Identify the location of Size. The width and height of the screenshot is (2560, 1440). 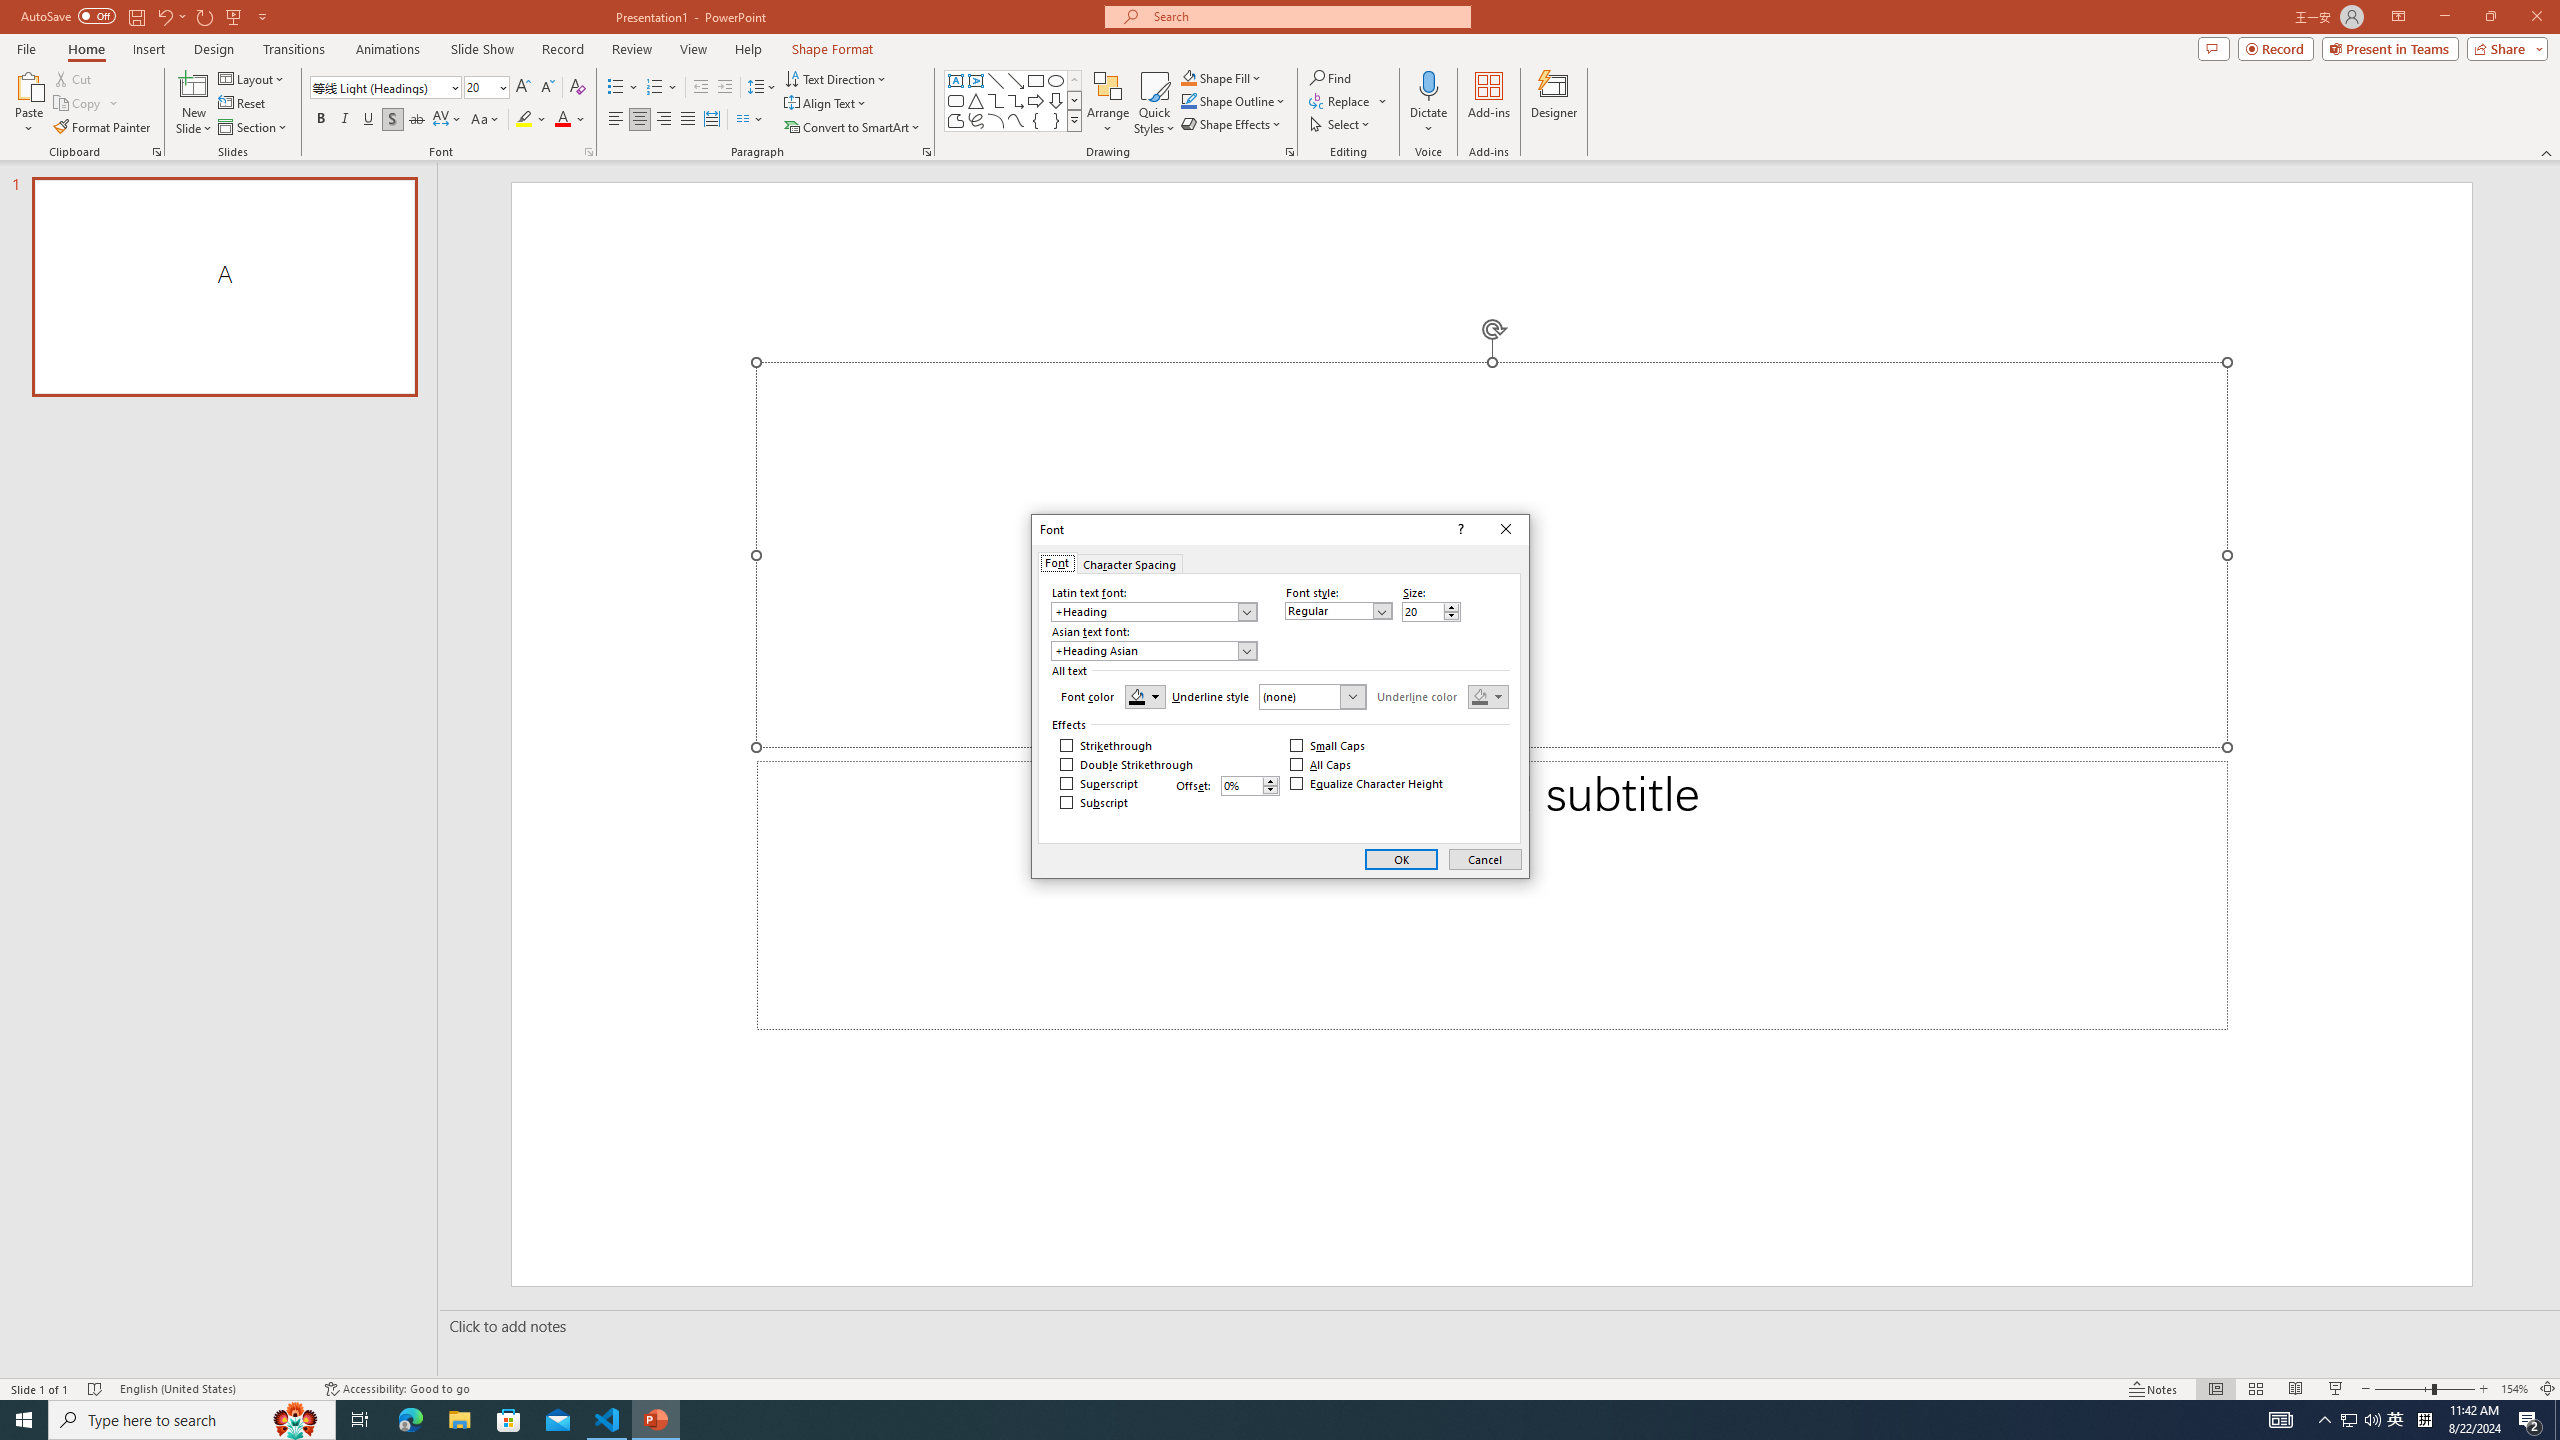
(1422, 612).